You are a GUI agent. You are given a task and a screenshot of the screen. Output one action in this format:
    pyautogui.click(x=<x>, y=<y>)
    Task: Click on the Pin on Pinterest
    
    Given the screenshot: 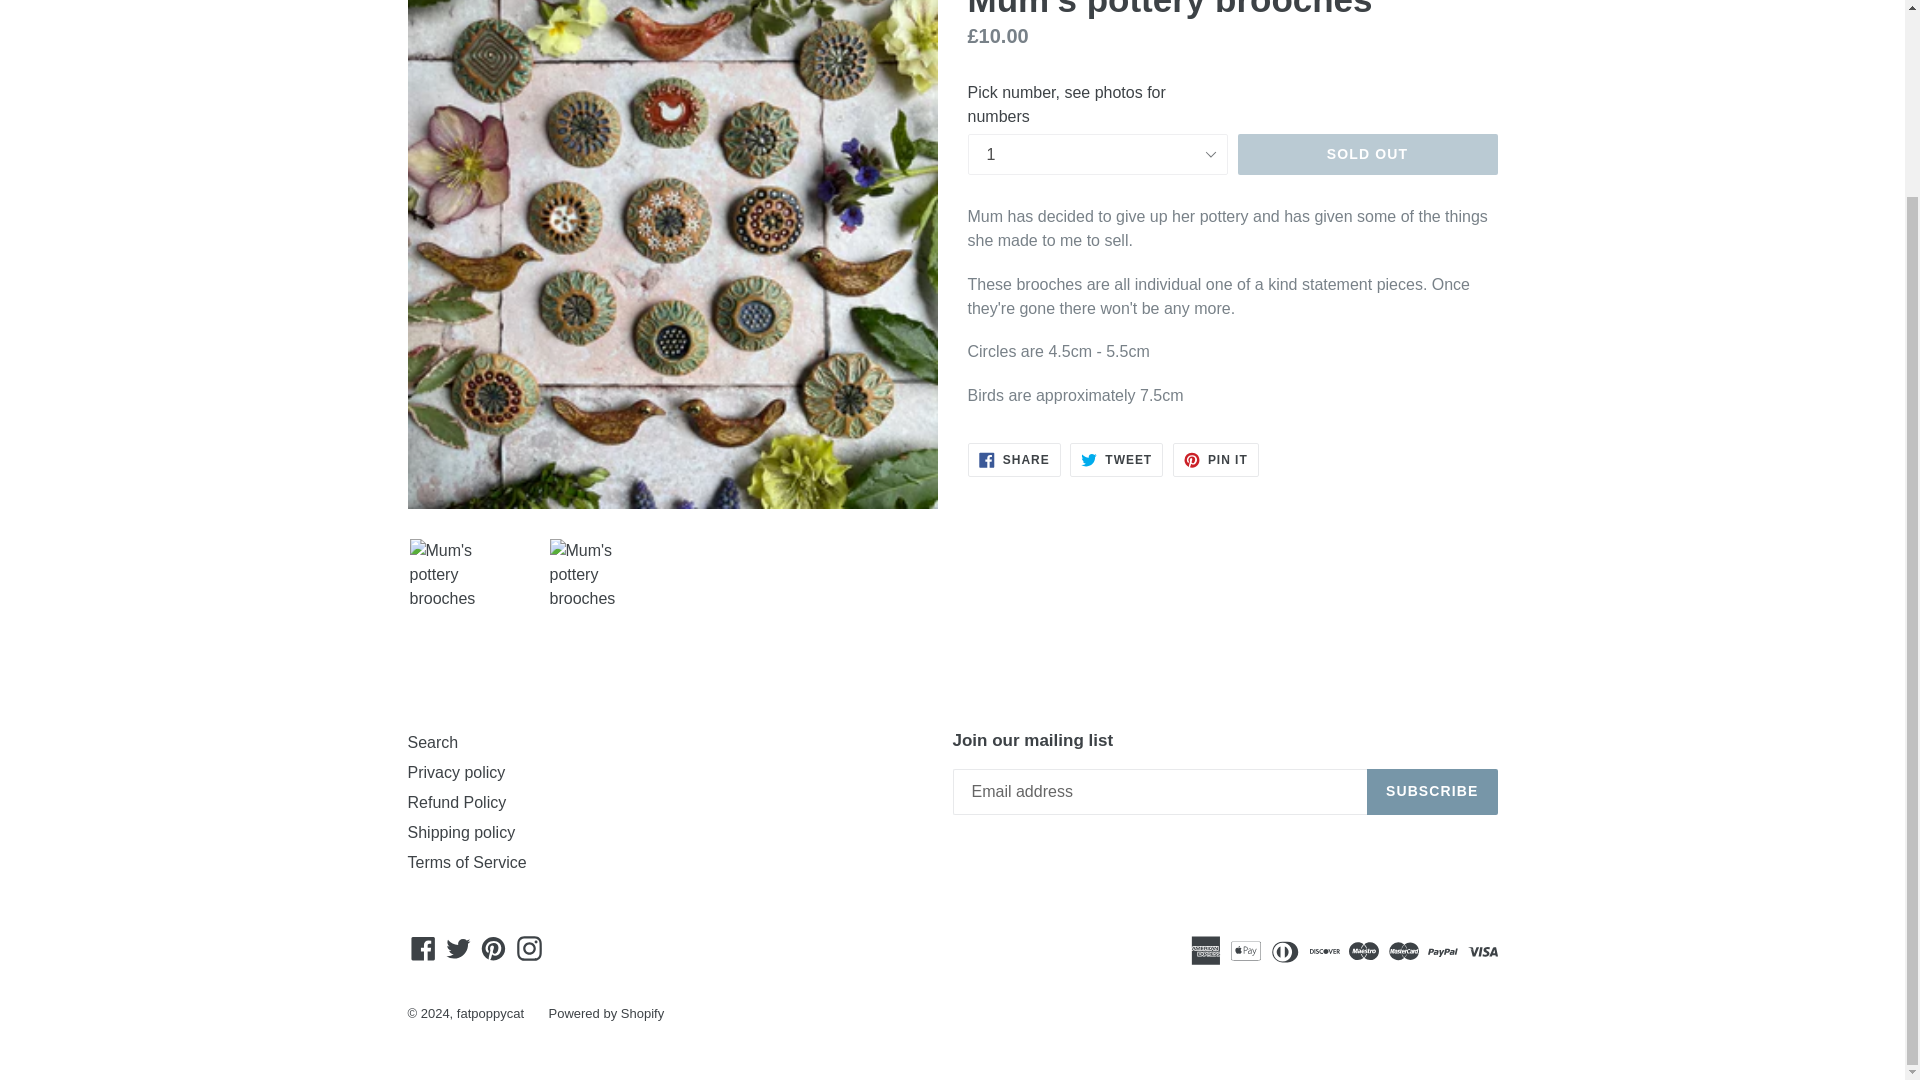 What is the action you would take?
    pyautogui.click(x=1216, y=460)
    